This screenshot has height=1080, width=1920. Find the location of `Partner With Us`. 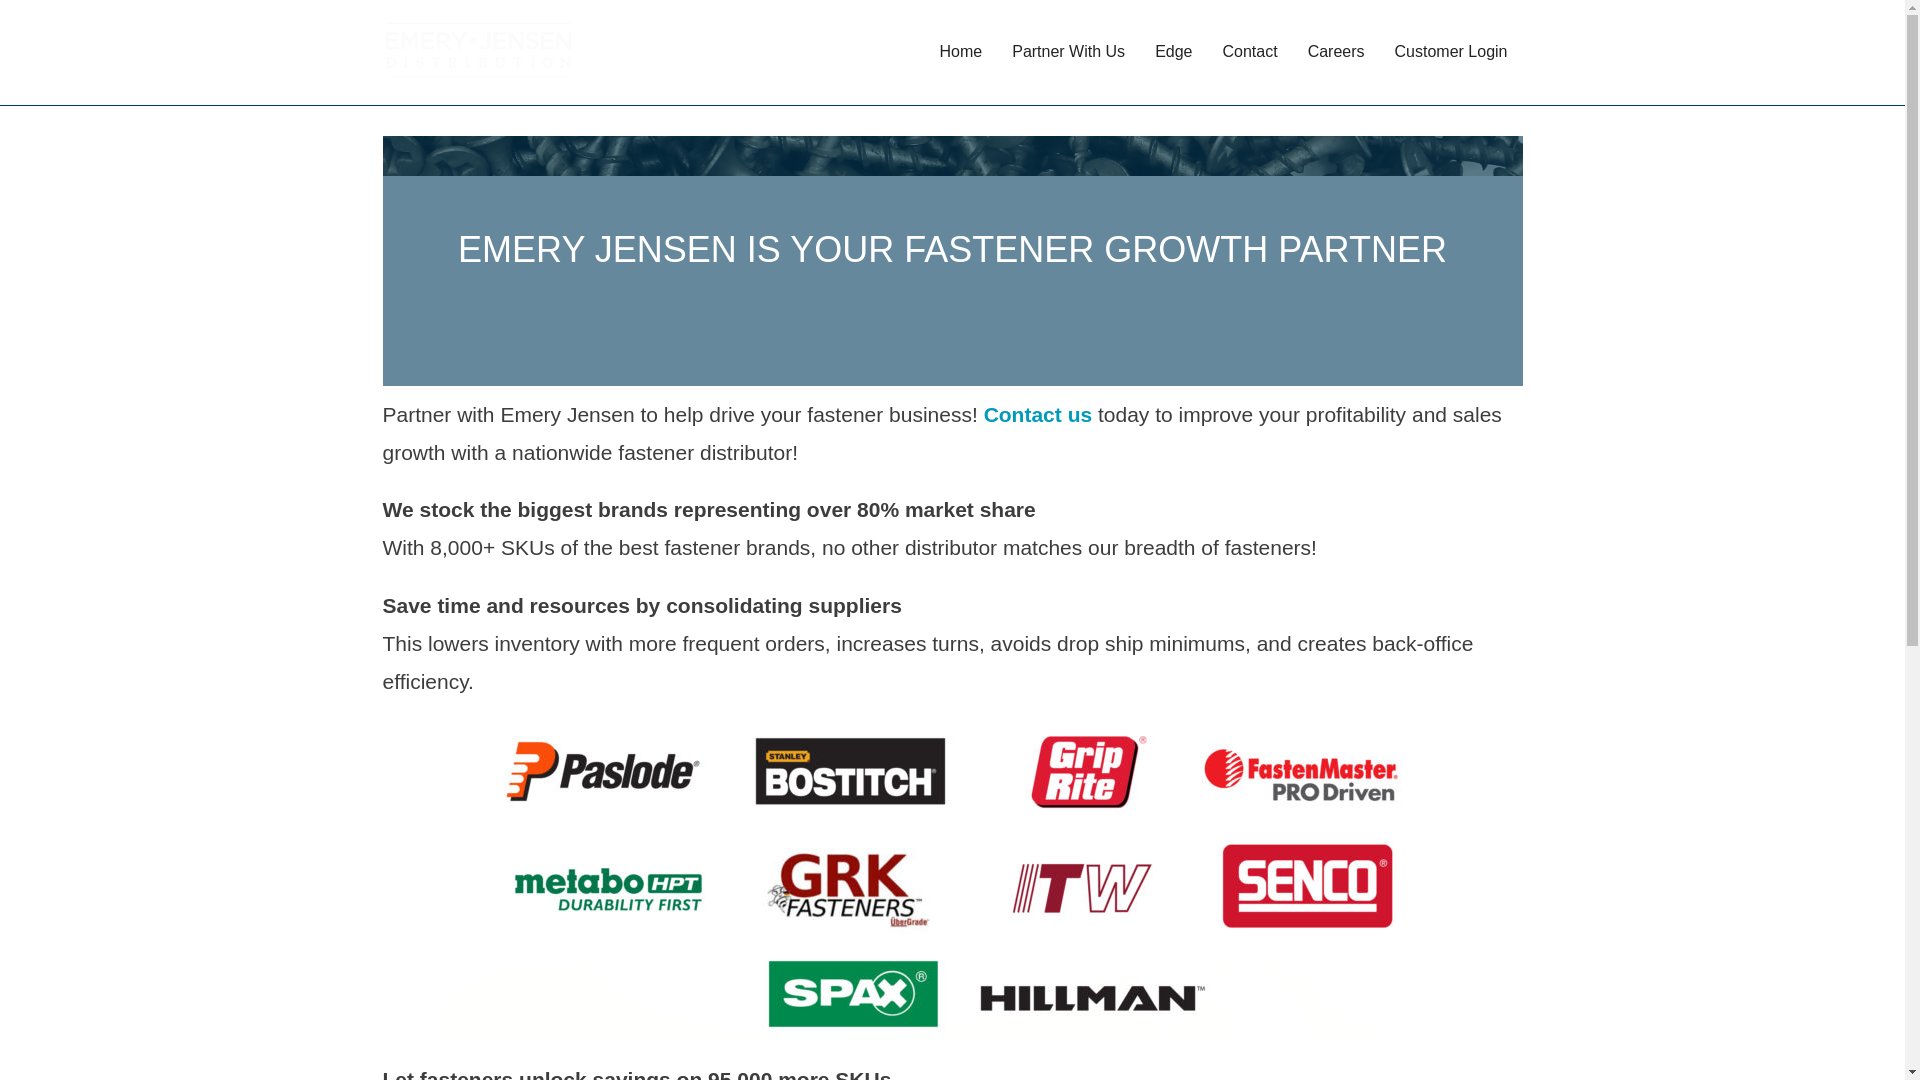

Partner With Us is located at coordinates (1068, 52).